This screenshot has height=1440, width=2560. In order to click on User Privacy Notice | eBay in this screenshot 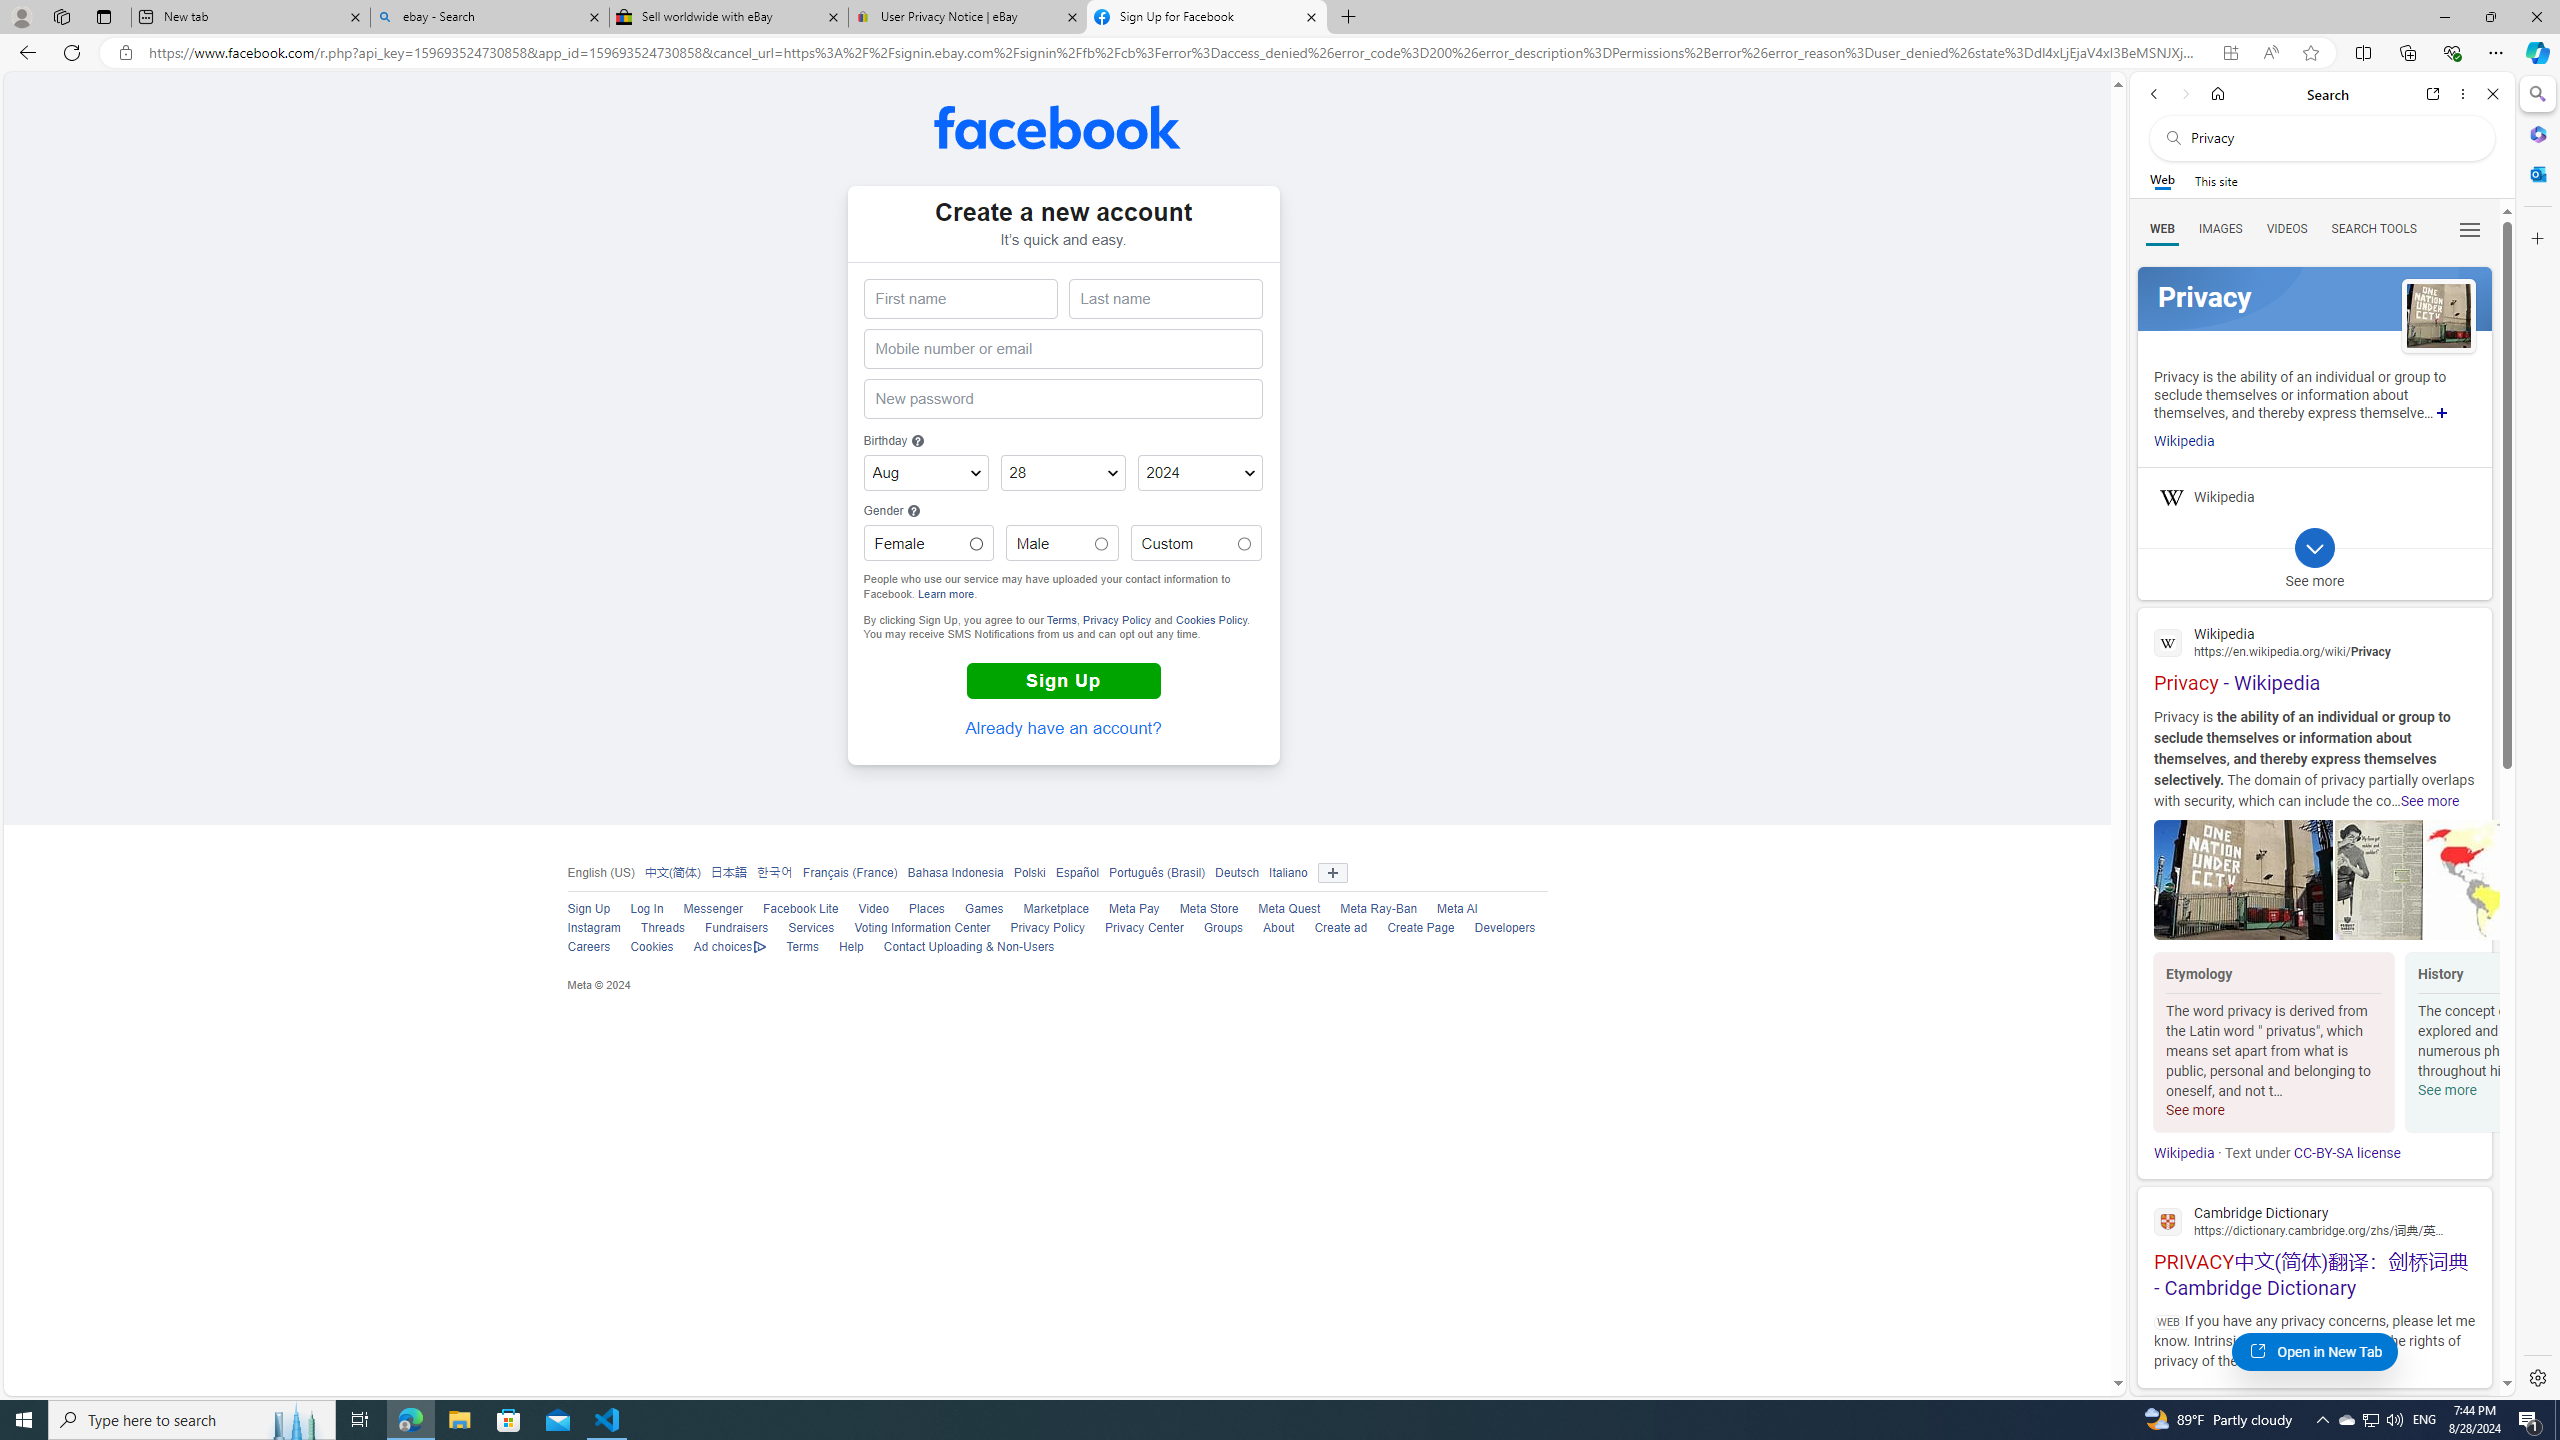, I will do `click(967, 17)`.